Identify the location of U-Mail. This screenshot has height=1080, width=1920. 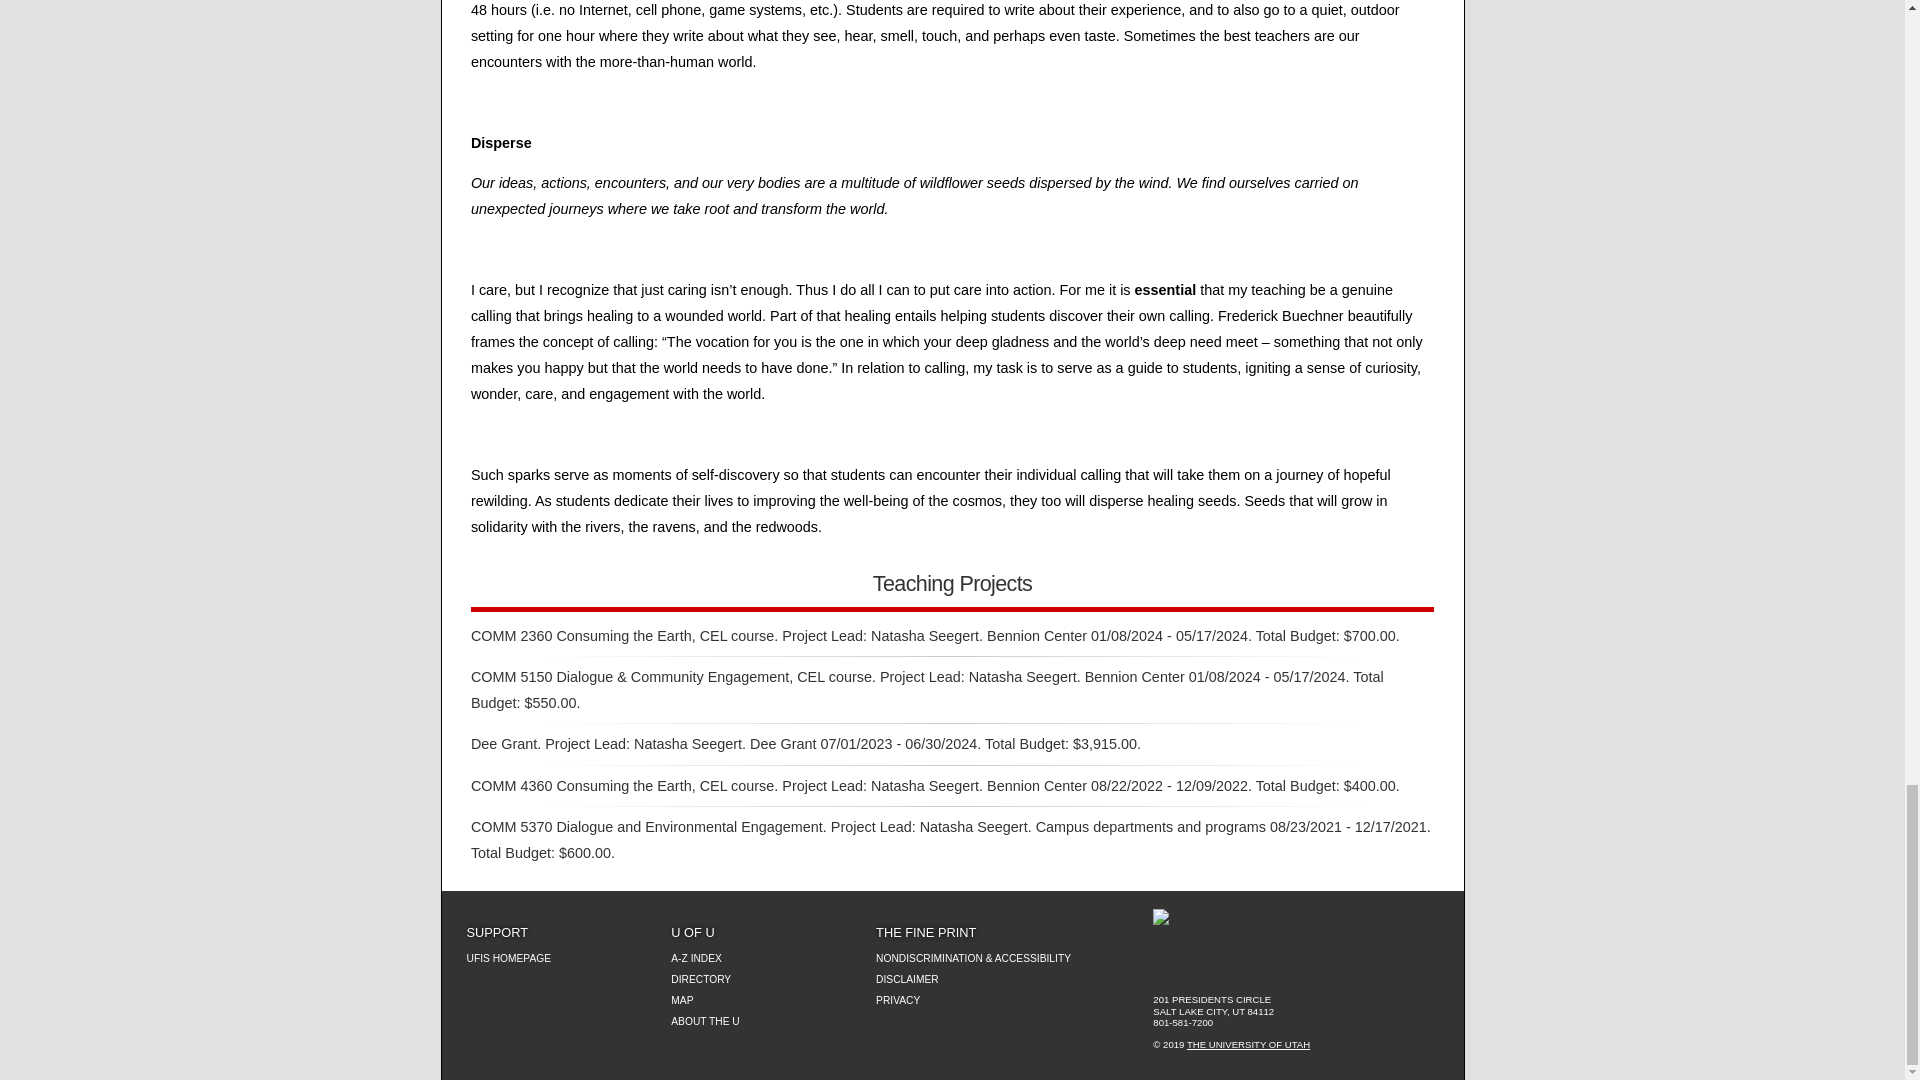
(1198, 966).